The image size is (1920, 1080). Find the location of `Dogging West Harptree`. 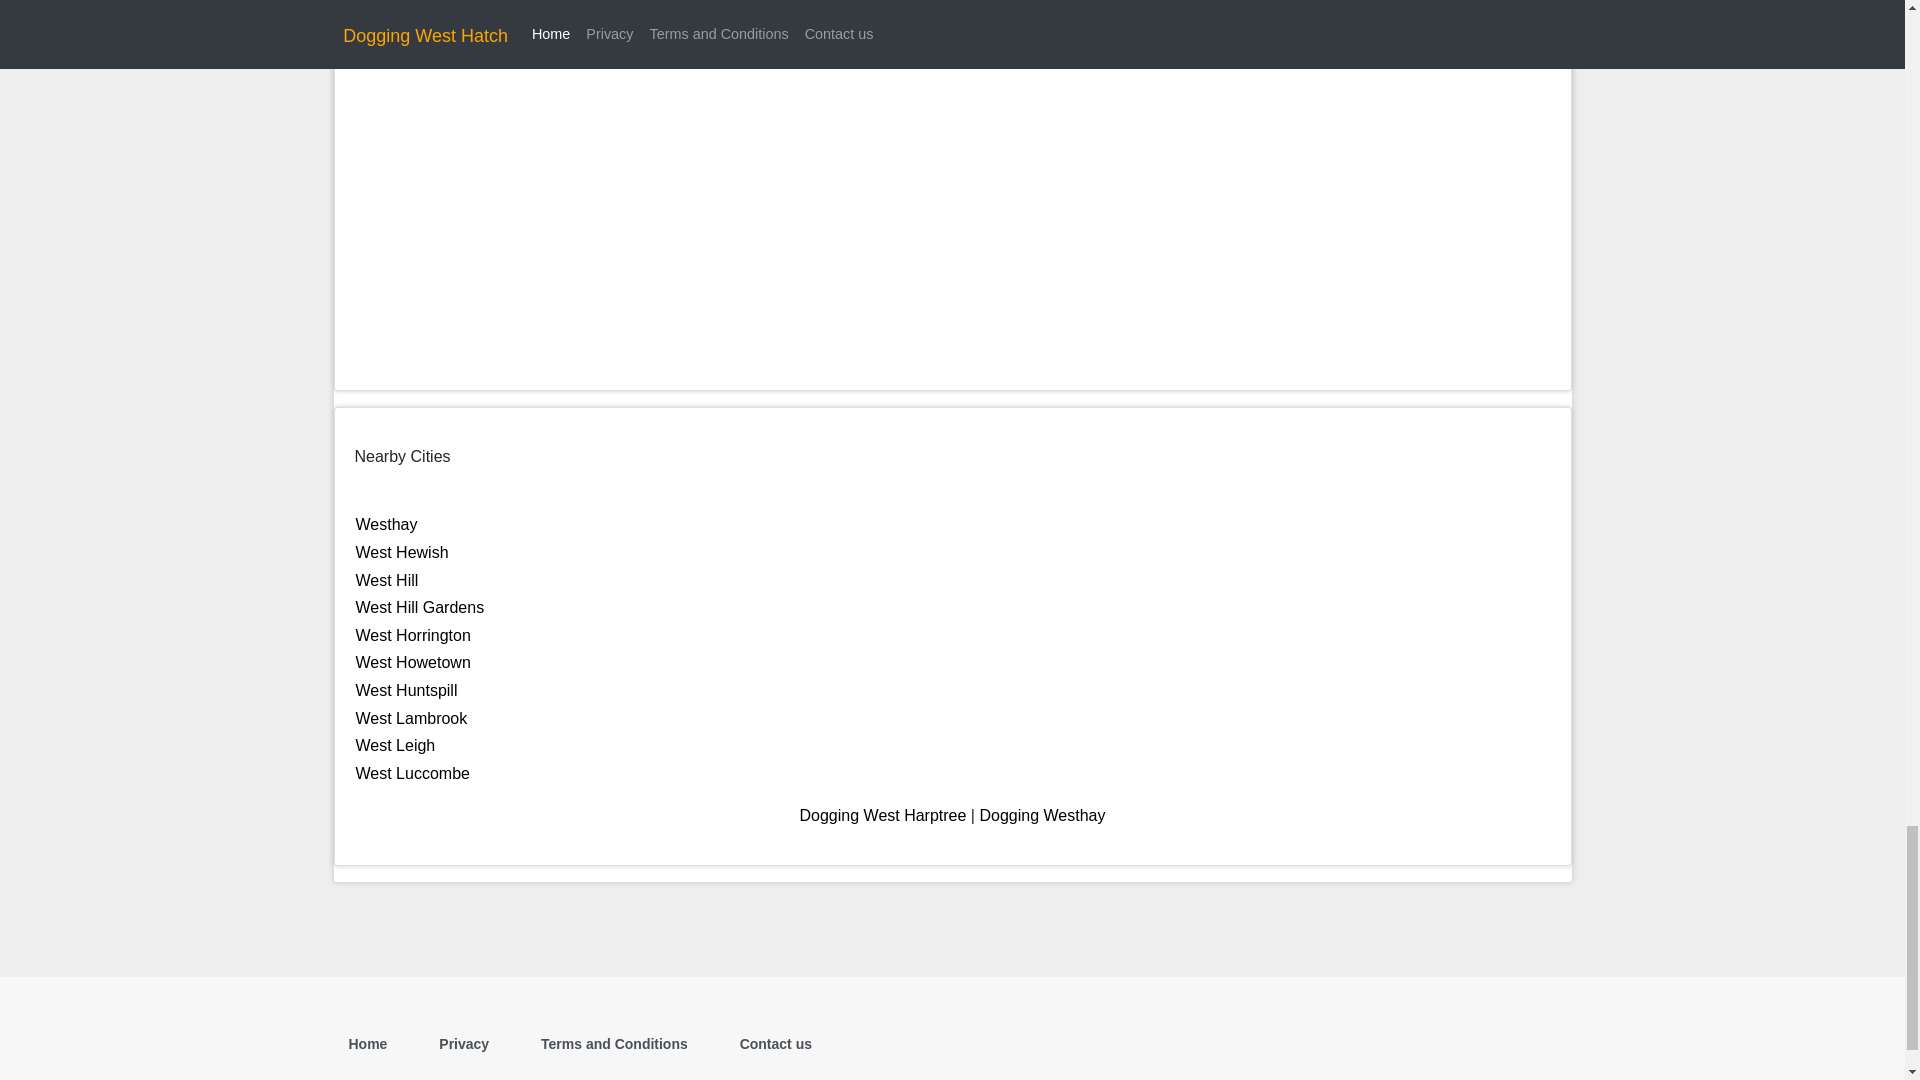

Dogging West Harptree is located at coordinates (884, 815).